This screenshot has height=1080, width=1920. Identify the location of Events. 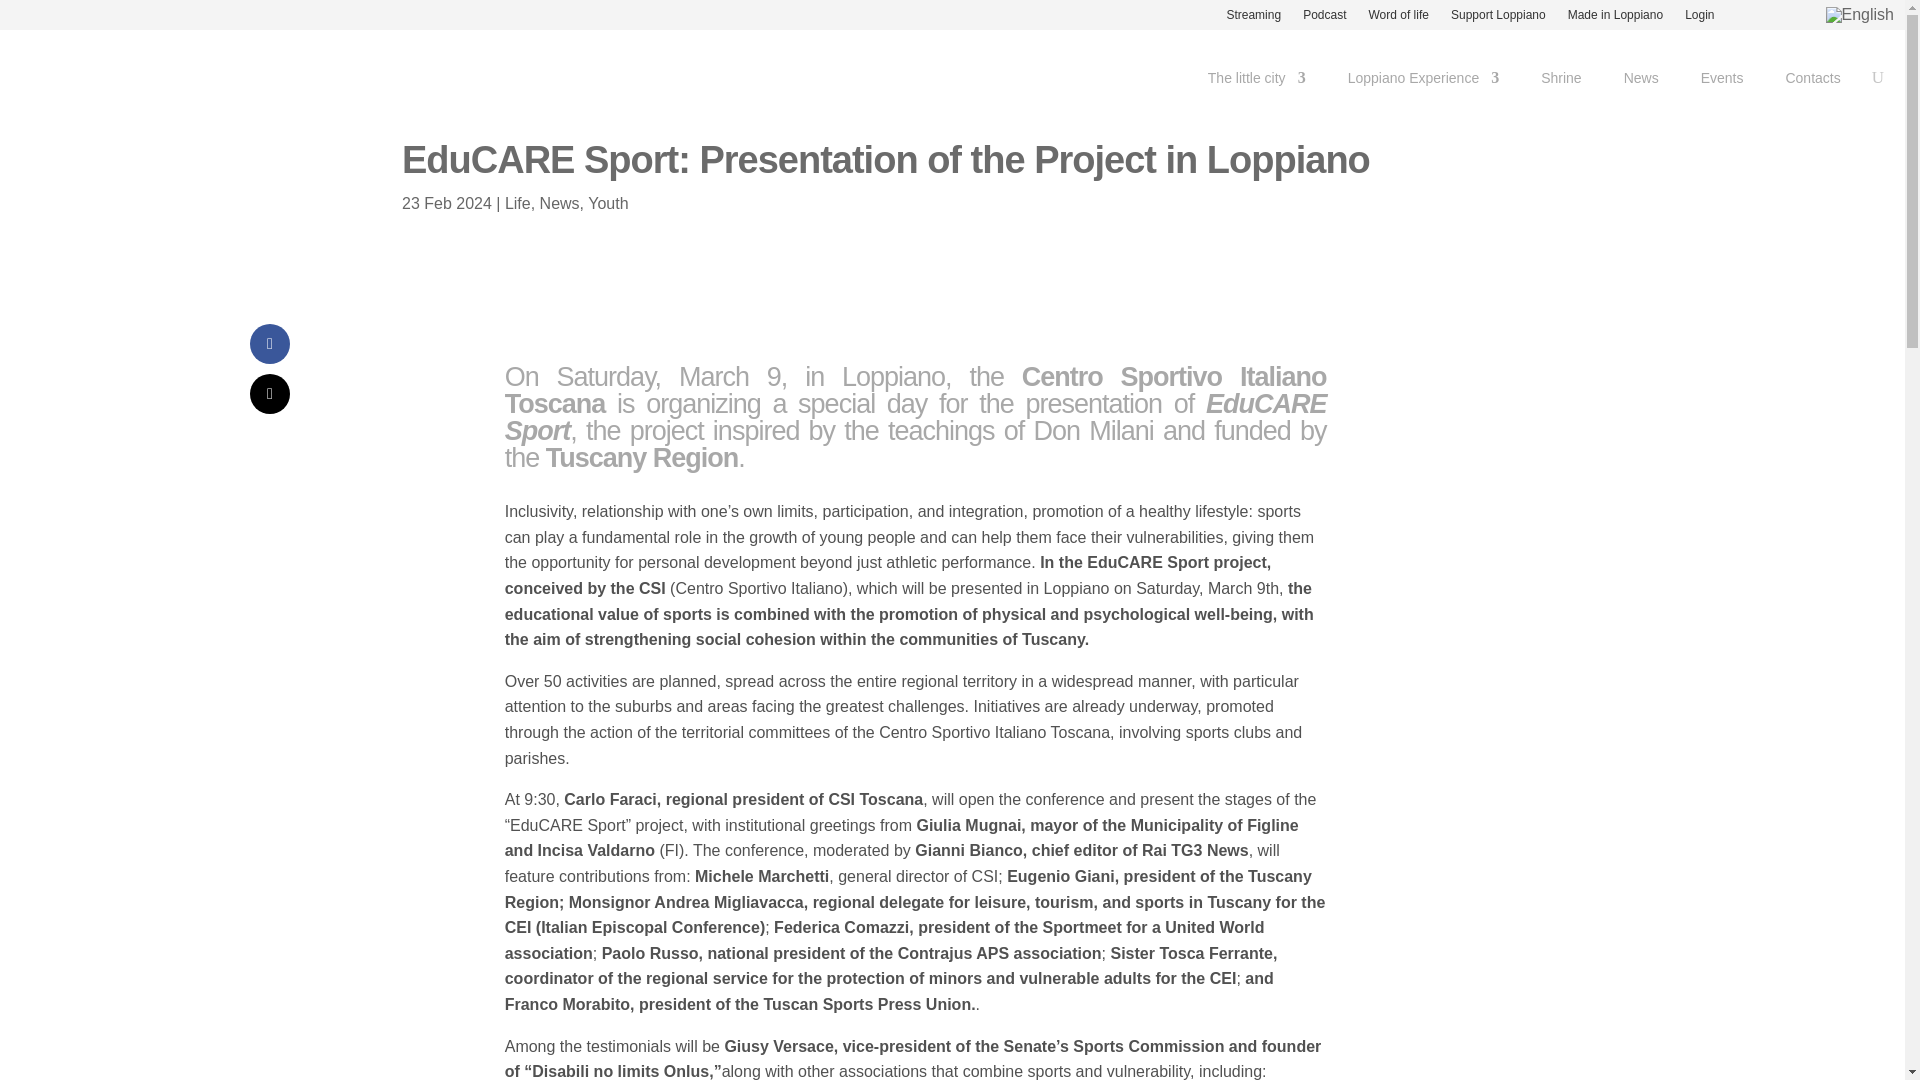
(1722, 82).